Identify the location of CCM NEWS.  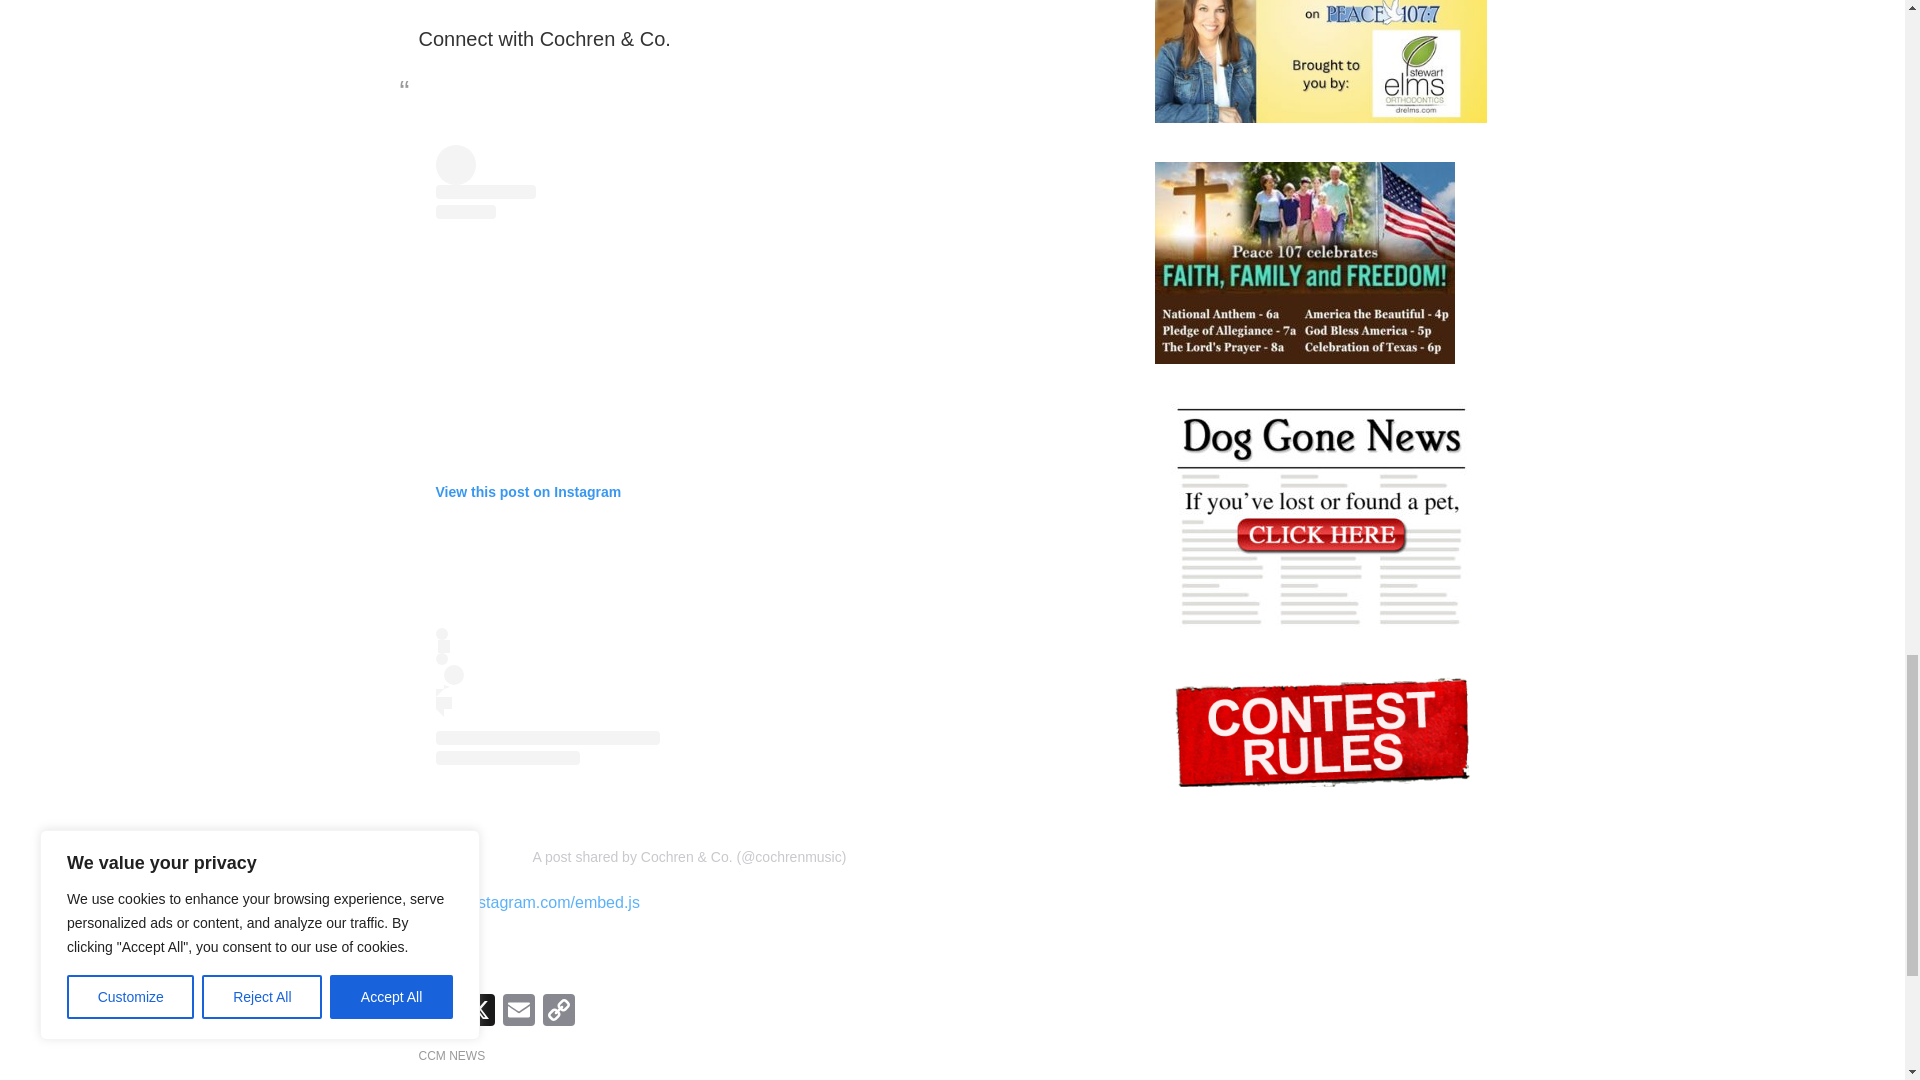
(452, 1055).